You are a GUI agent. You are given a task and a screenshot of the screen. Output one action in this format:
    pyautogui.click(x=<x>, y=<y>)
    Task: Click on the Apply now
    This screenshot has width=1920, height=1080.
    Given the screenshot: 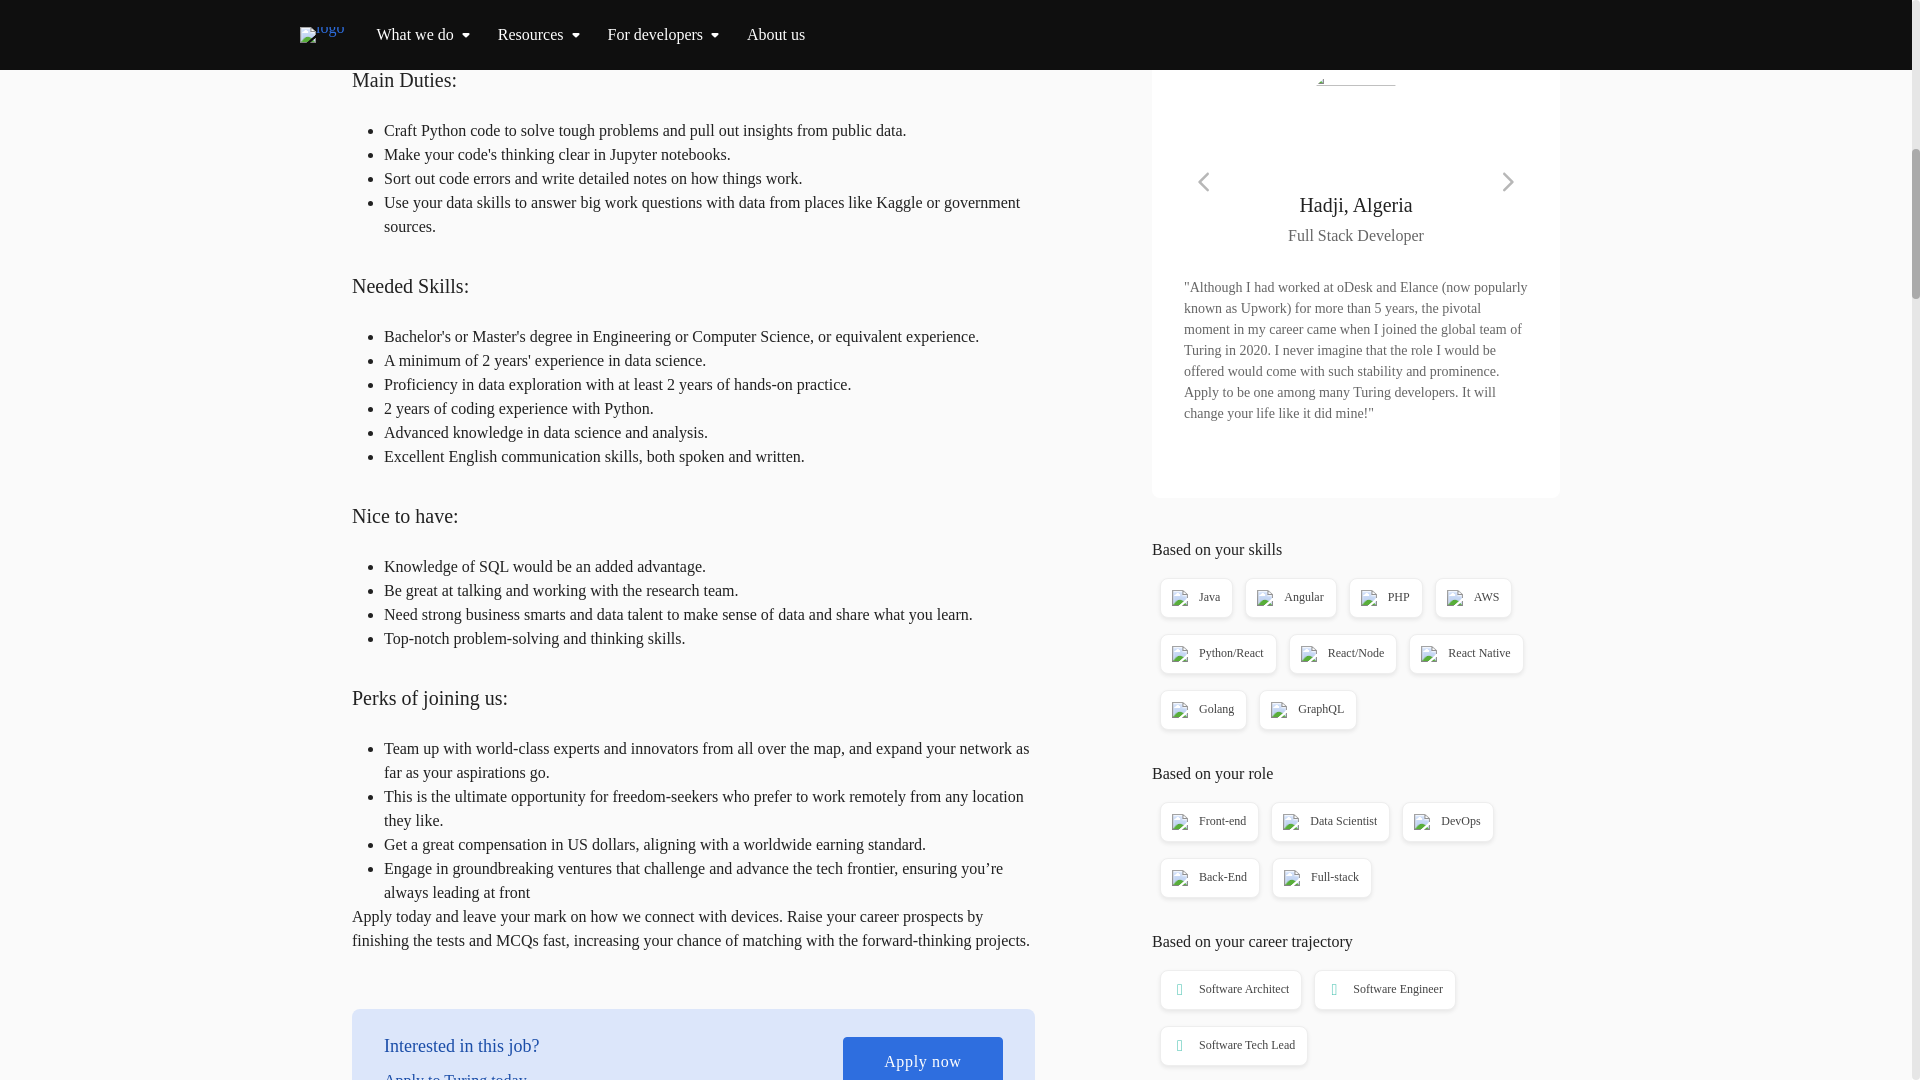 What is the action you would take?
    pyautogui.click(x=922, y=1058)
    